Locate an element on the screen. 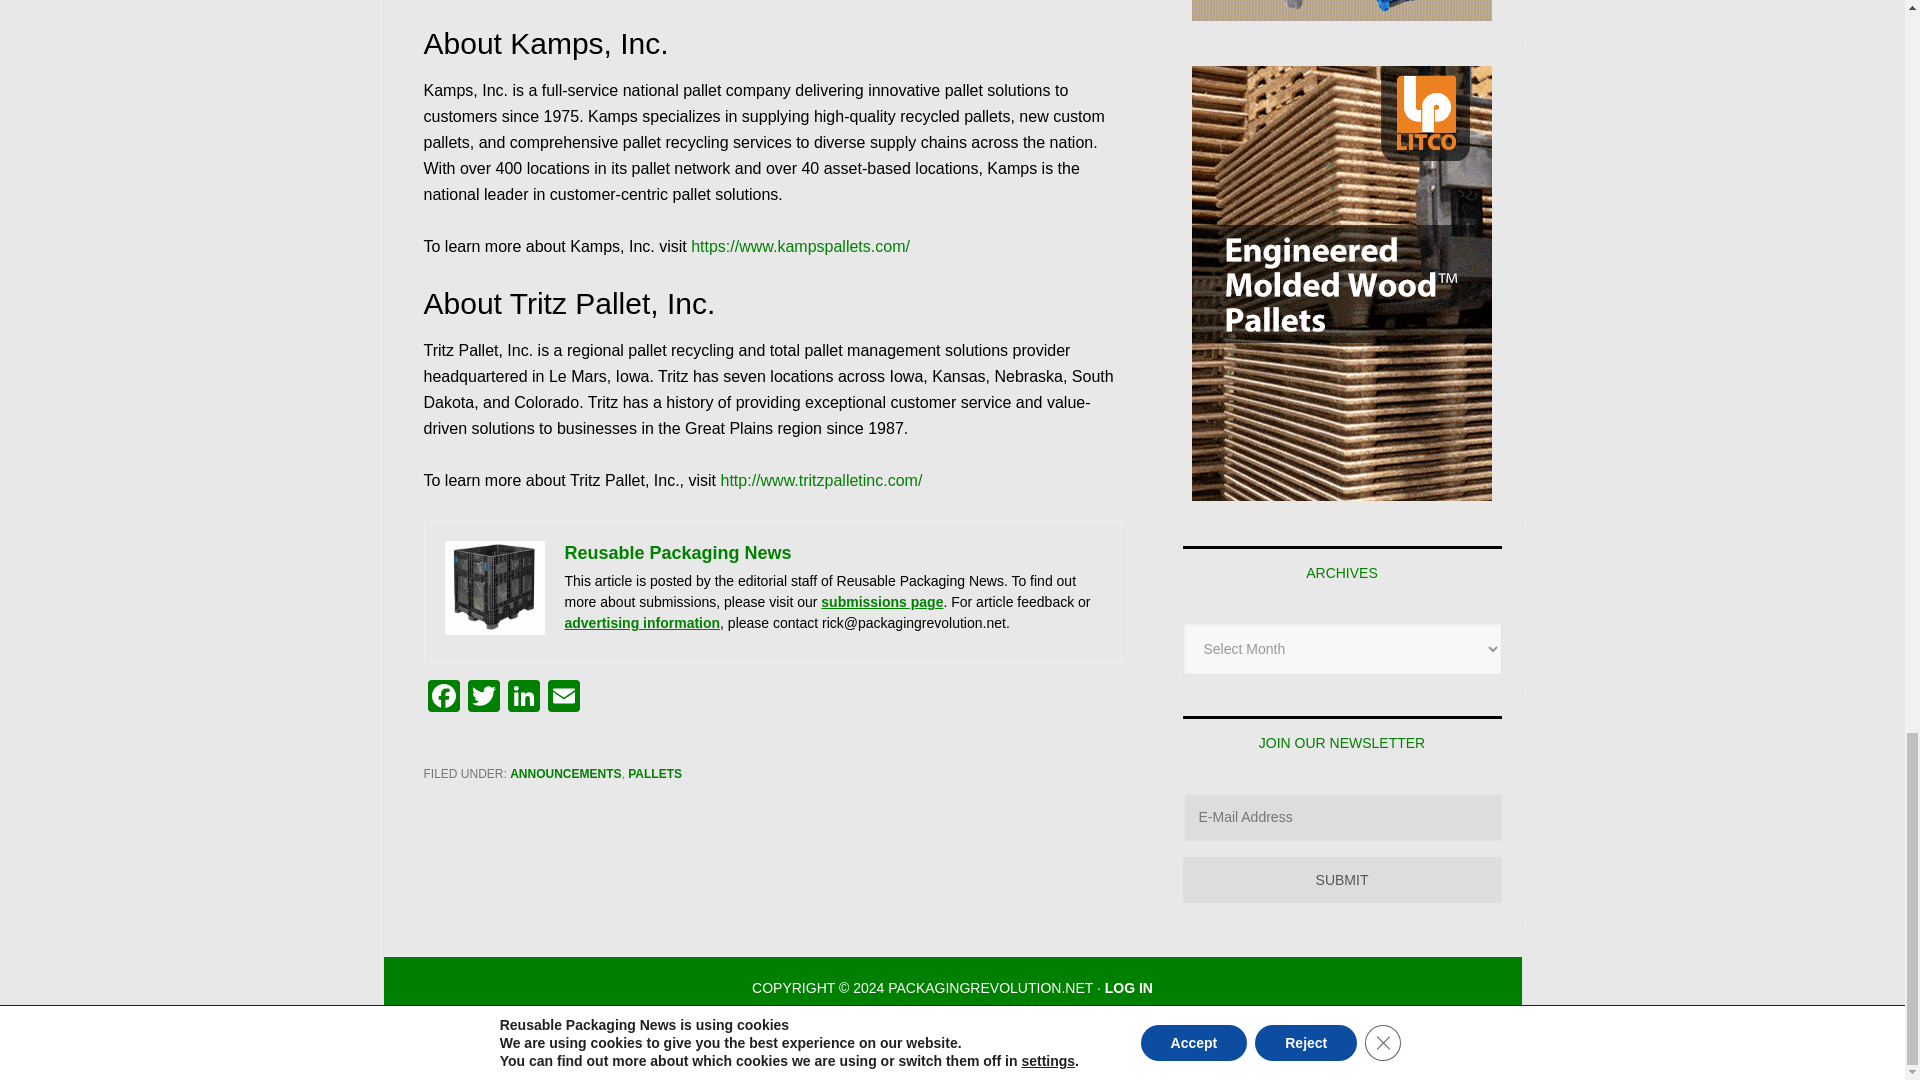 Image resolution: width=1920 pixels, height=1080 pixels. Triple Diamond Plastics is located at coordinates (1342, 10).